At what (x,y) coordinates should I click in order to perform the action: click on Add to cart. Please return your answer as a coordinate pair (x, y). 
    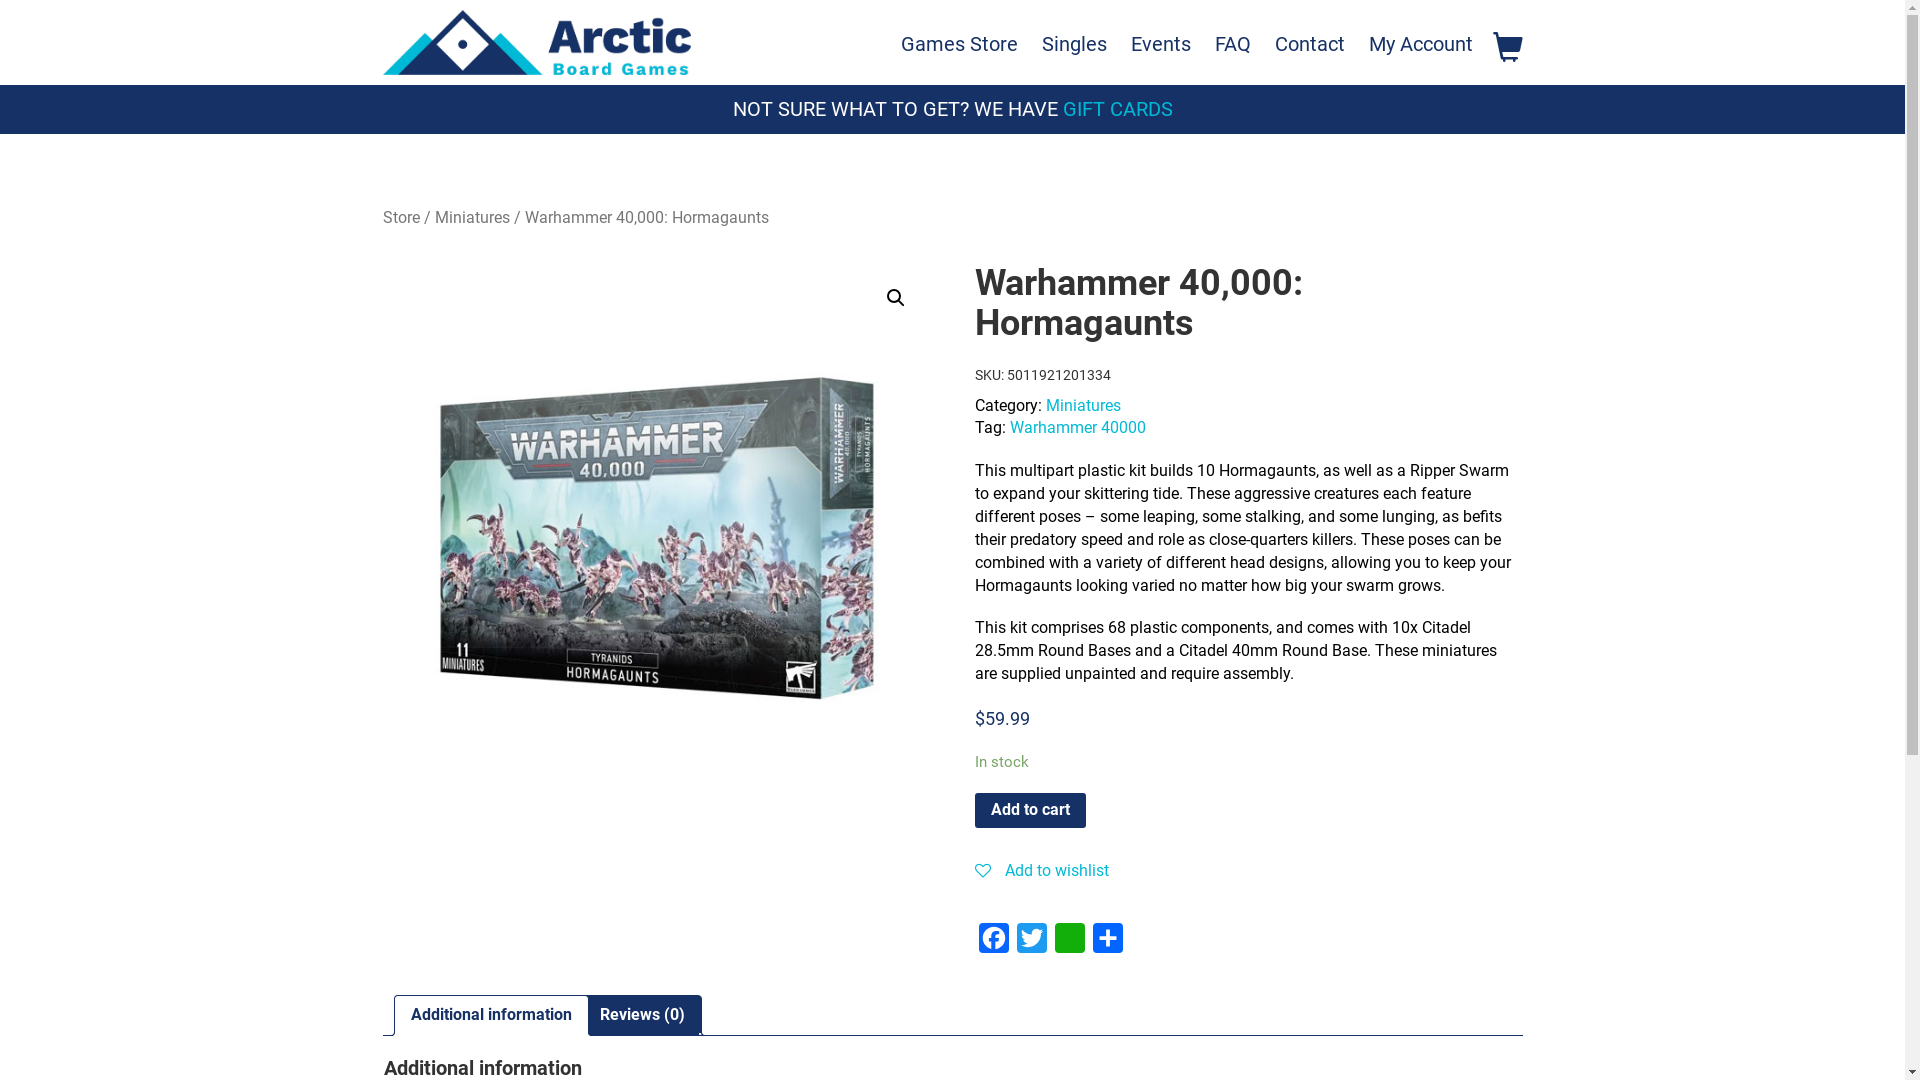
    Looking at the image, I should click on (1030, 811).